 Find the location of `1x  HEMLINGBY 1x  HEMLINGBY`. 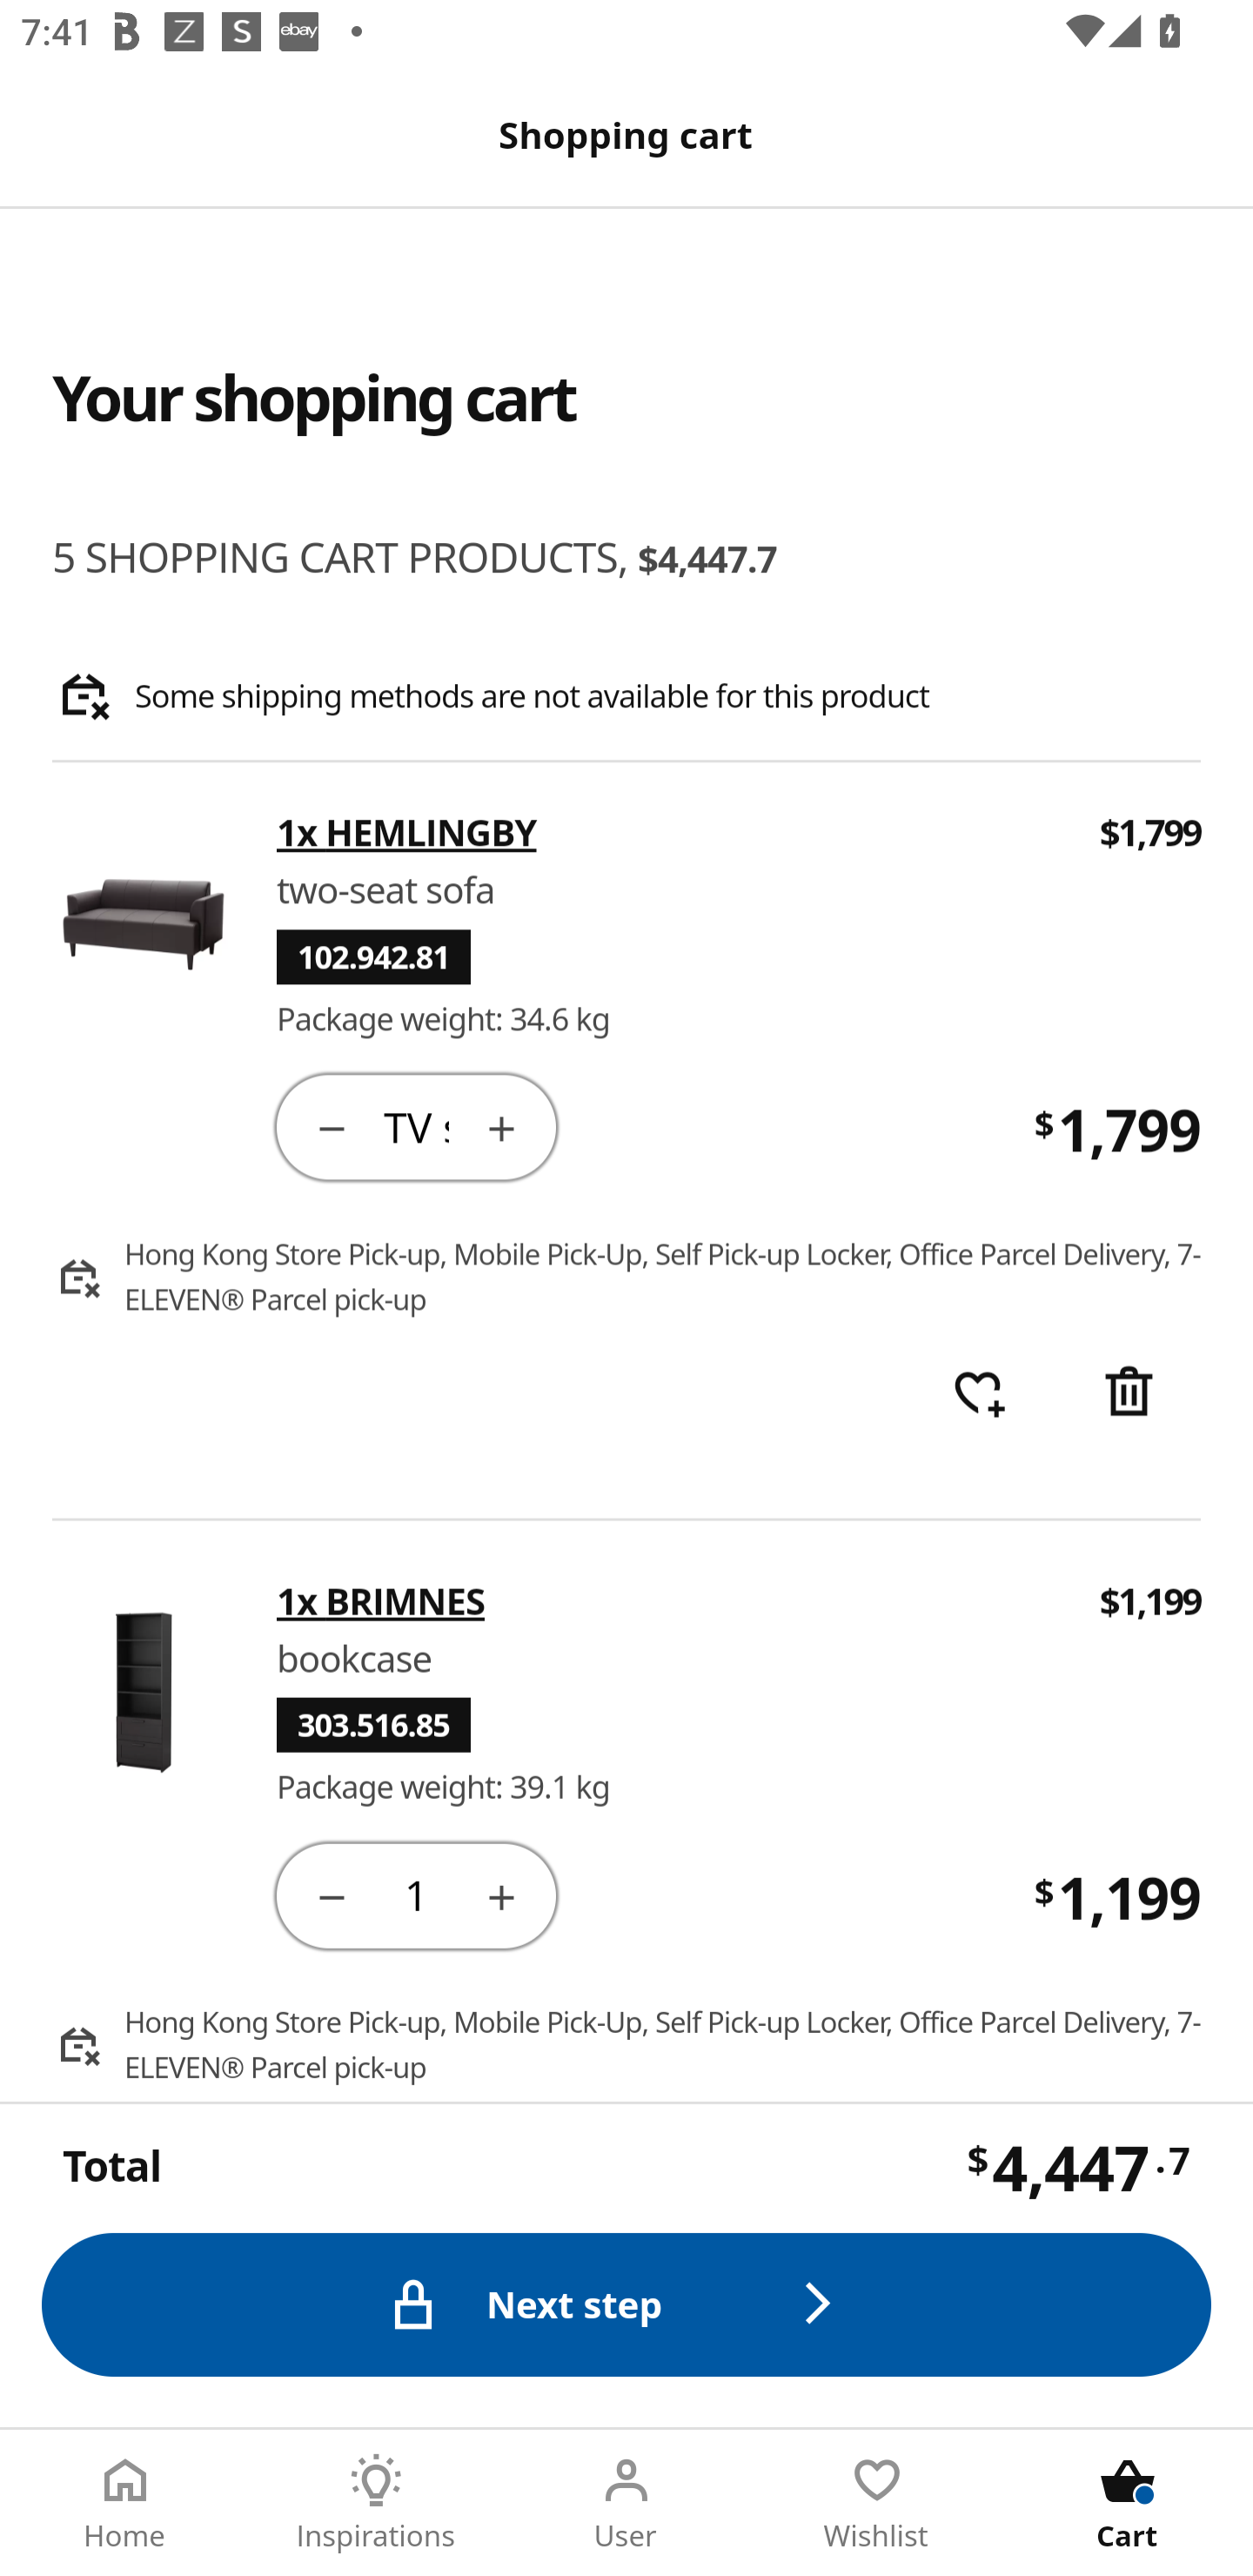

1x  HEMLINGBY 1x  HEMLINGBY is located at coordinates (668, 833).